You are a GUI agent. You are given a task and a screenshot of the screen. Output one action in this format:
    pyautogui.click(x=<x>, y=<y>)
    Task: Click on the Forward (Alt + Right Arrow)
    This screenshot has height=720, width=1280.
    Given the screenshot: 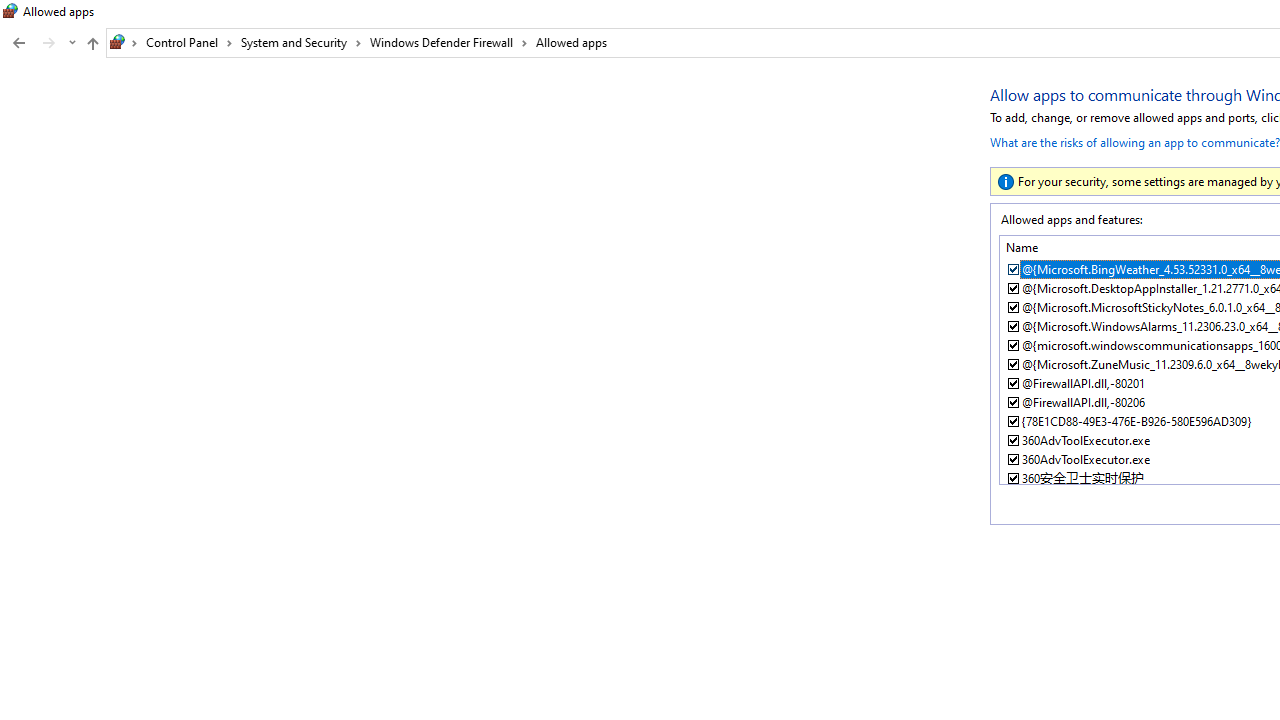 What is the action you would take?
    pyautogui.click(x=49, y=43)
    